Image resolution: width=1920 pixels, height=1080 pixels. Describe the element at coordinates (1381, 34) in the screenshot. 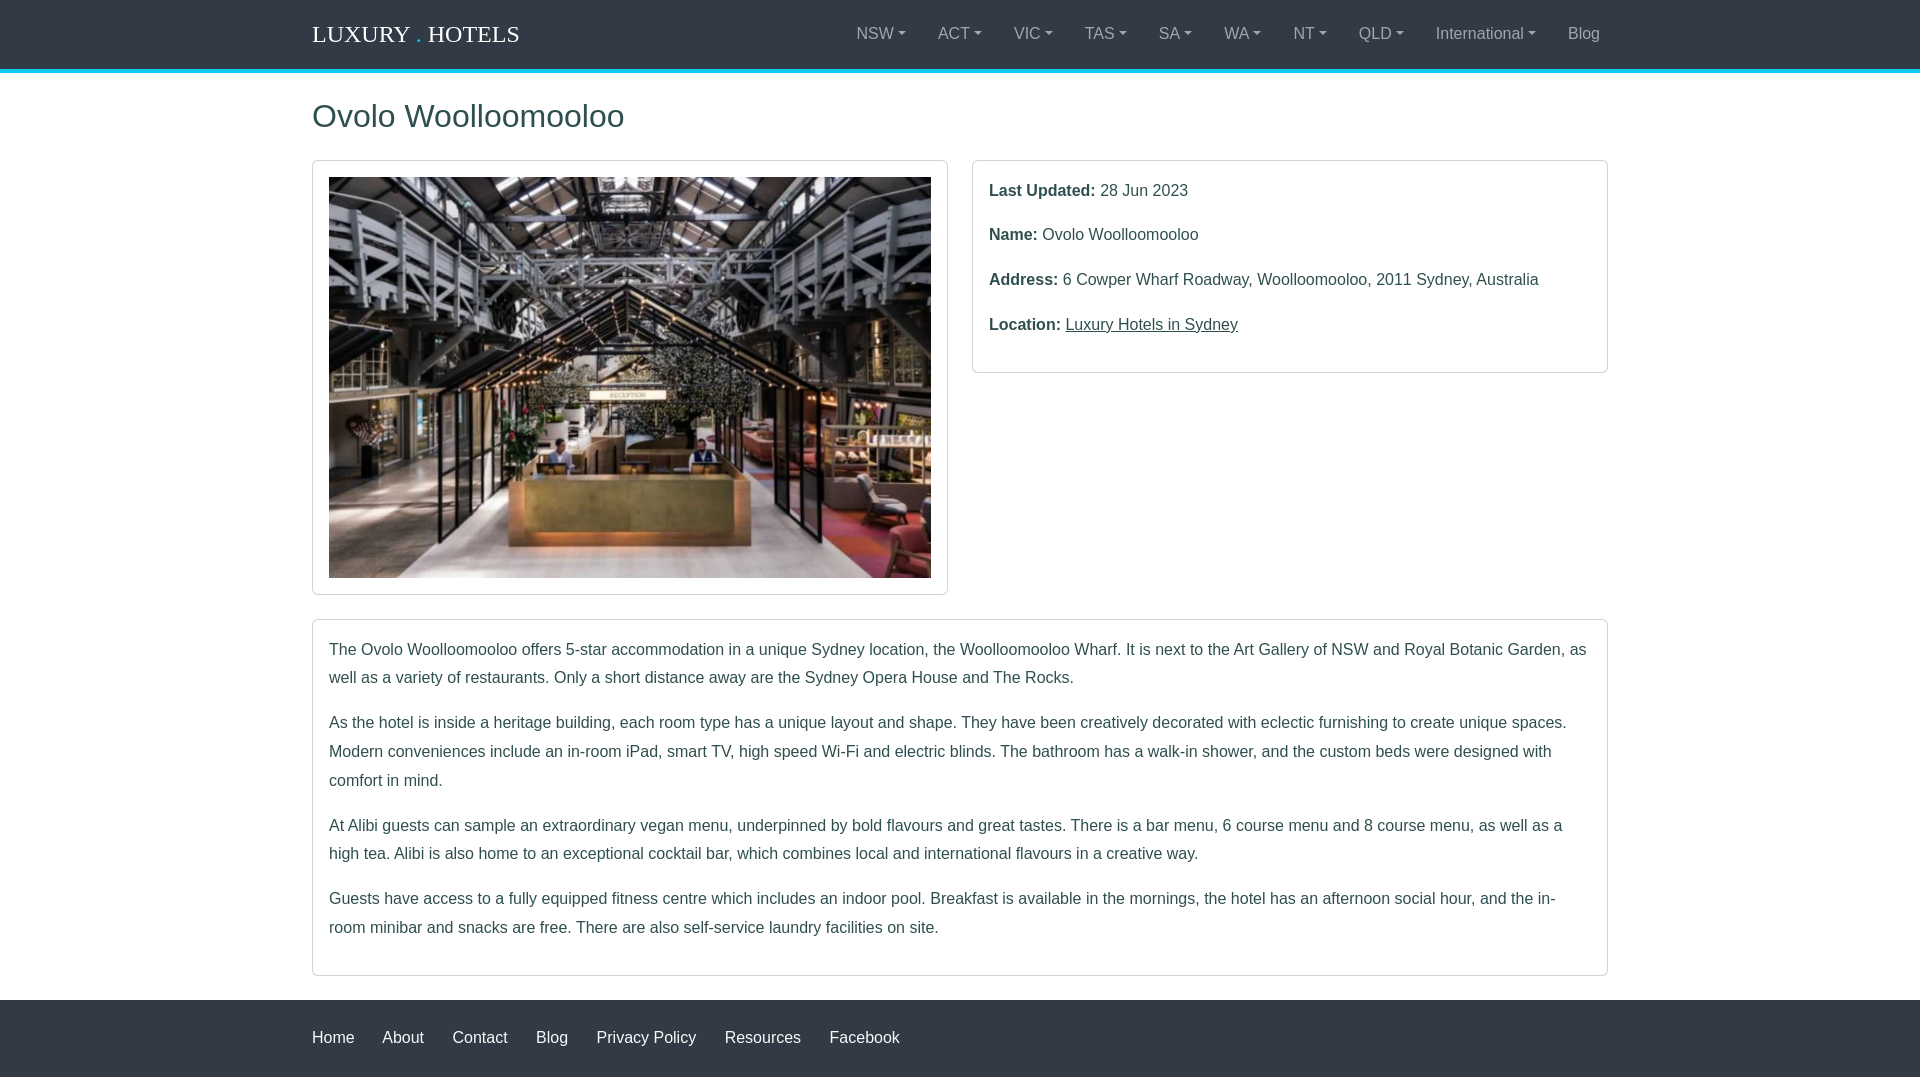

I see `QLD` at that location.